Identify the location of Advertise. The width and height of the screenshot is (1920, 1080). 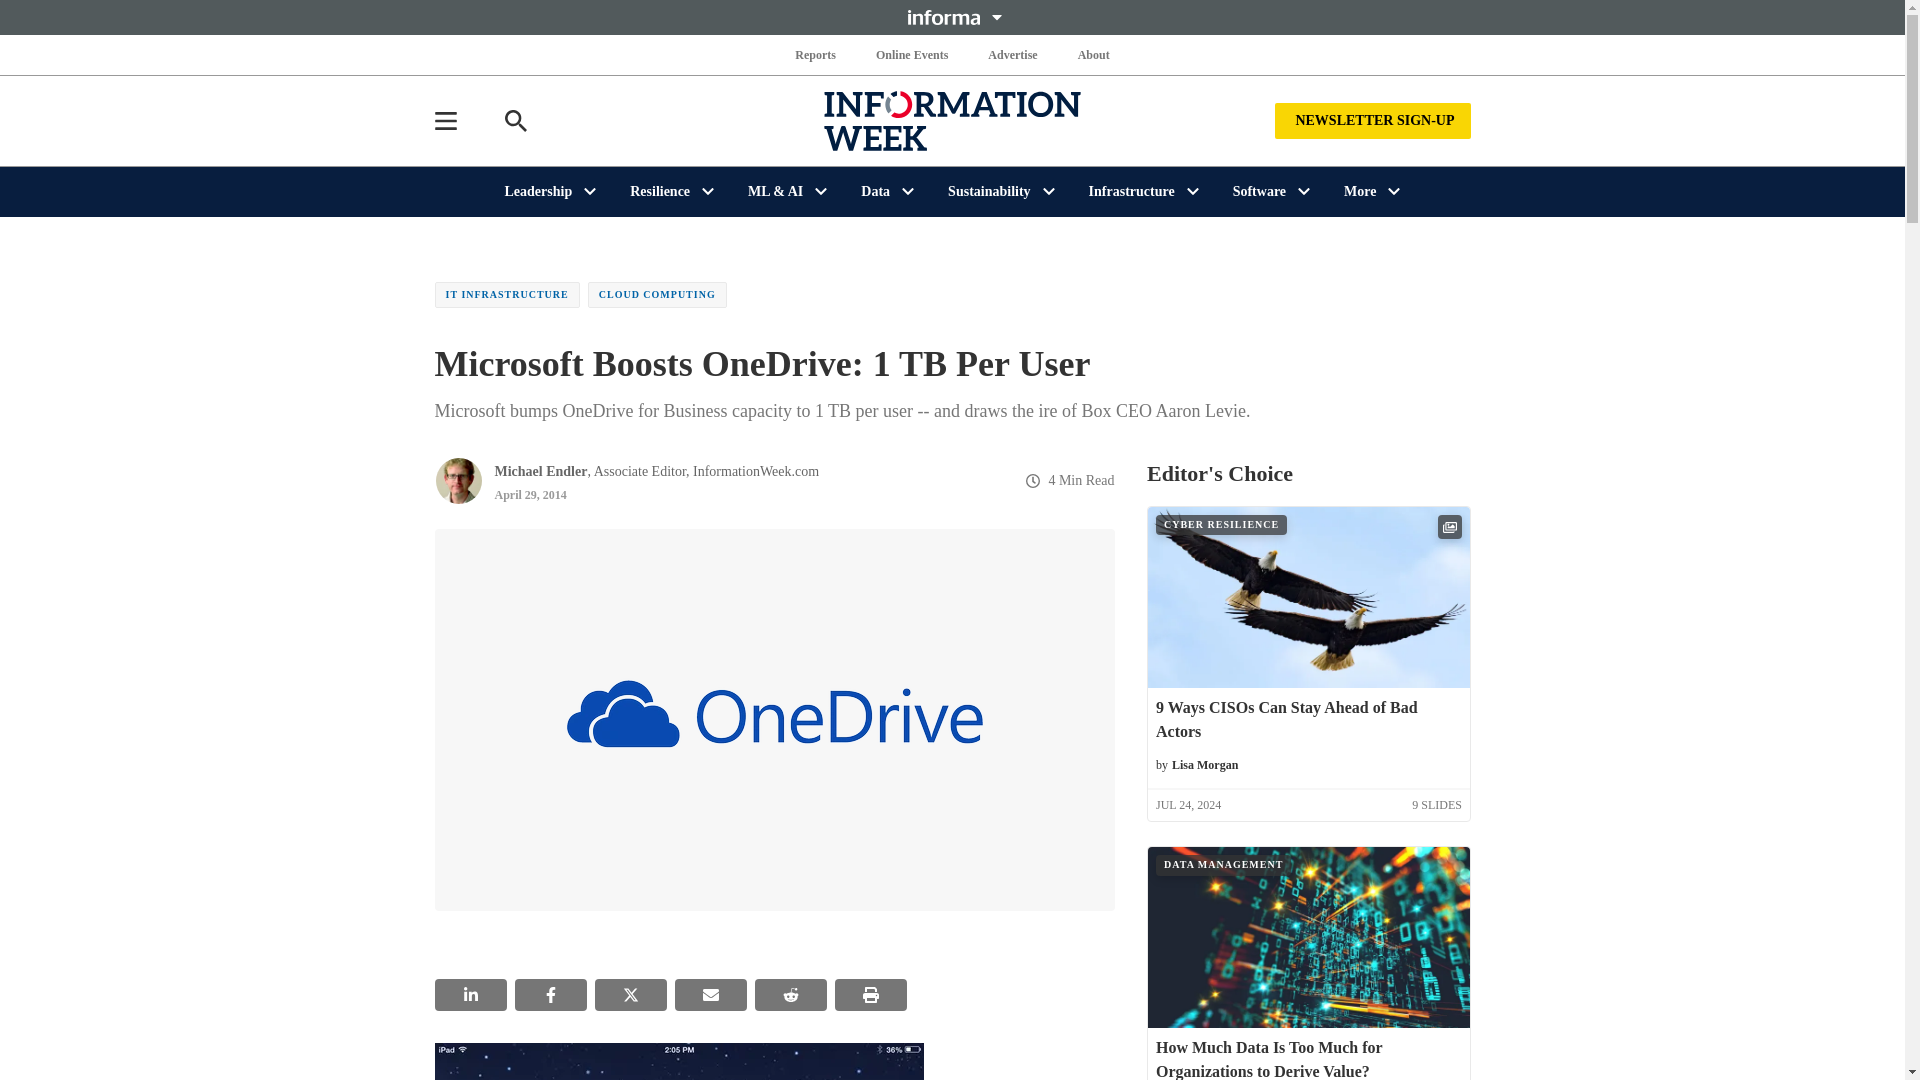
(1012, 54).